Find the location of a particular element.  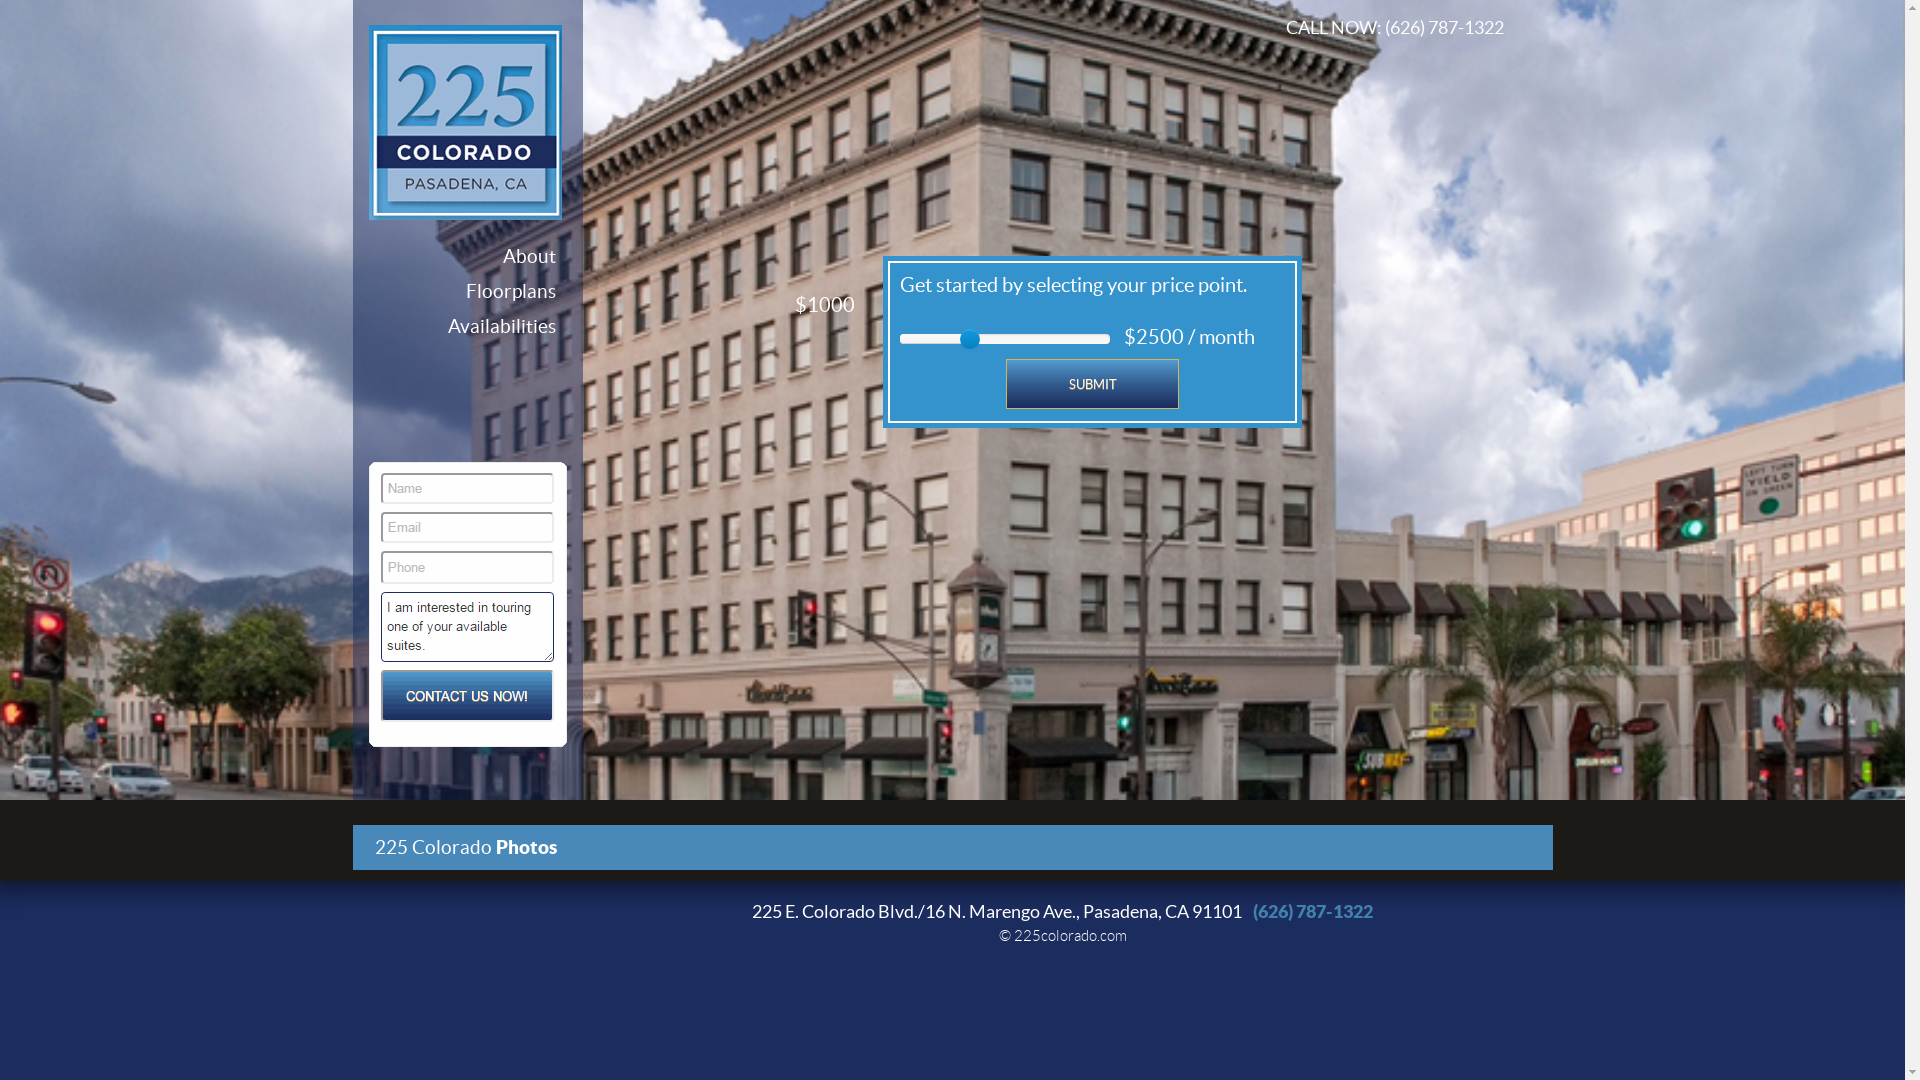

SUBMIT is located at coordinates (1092, 384).